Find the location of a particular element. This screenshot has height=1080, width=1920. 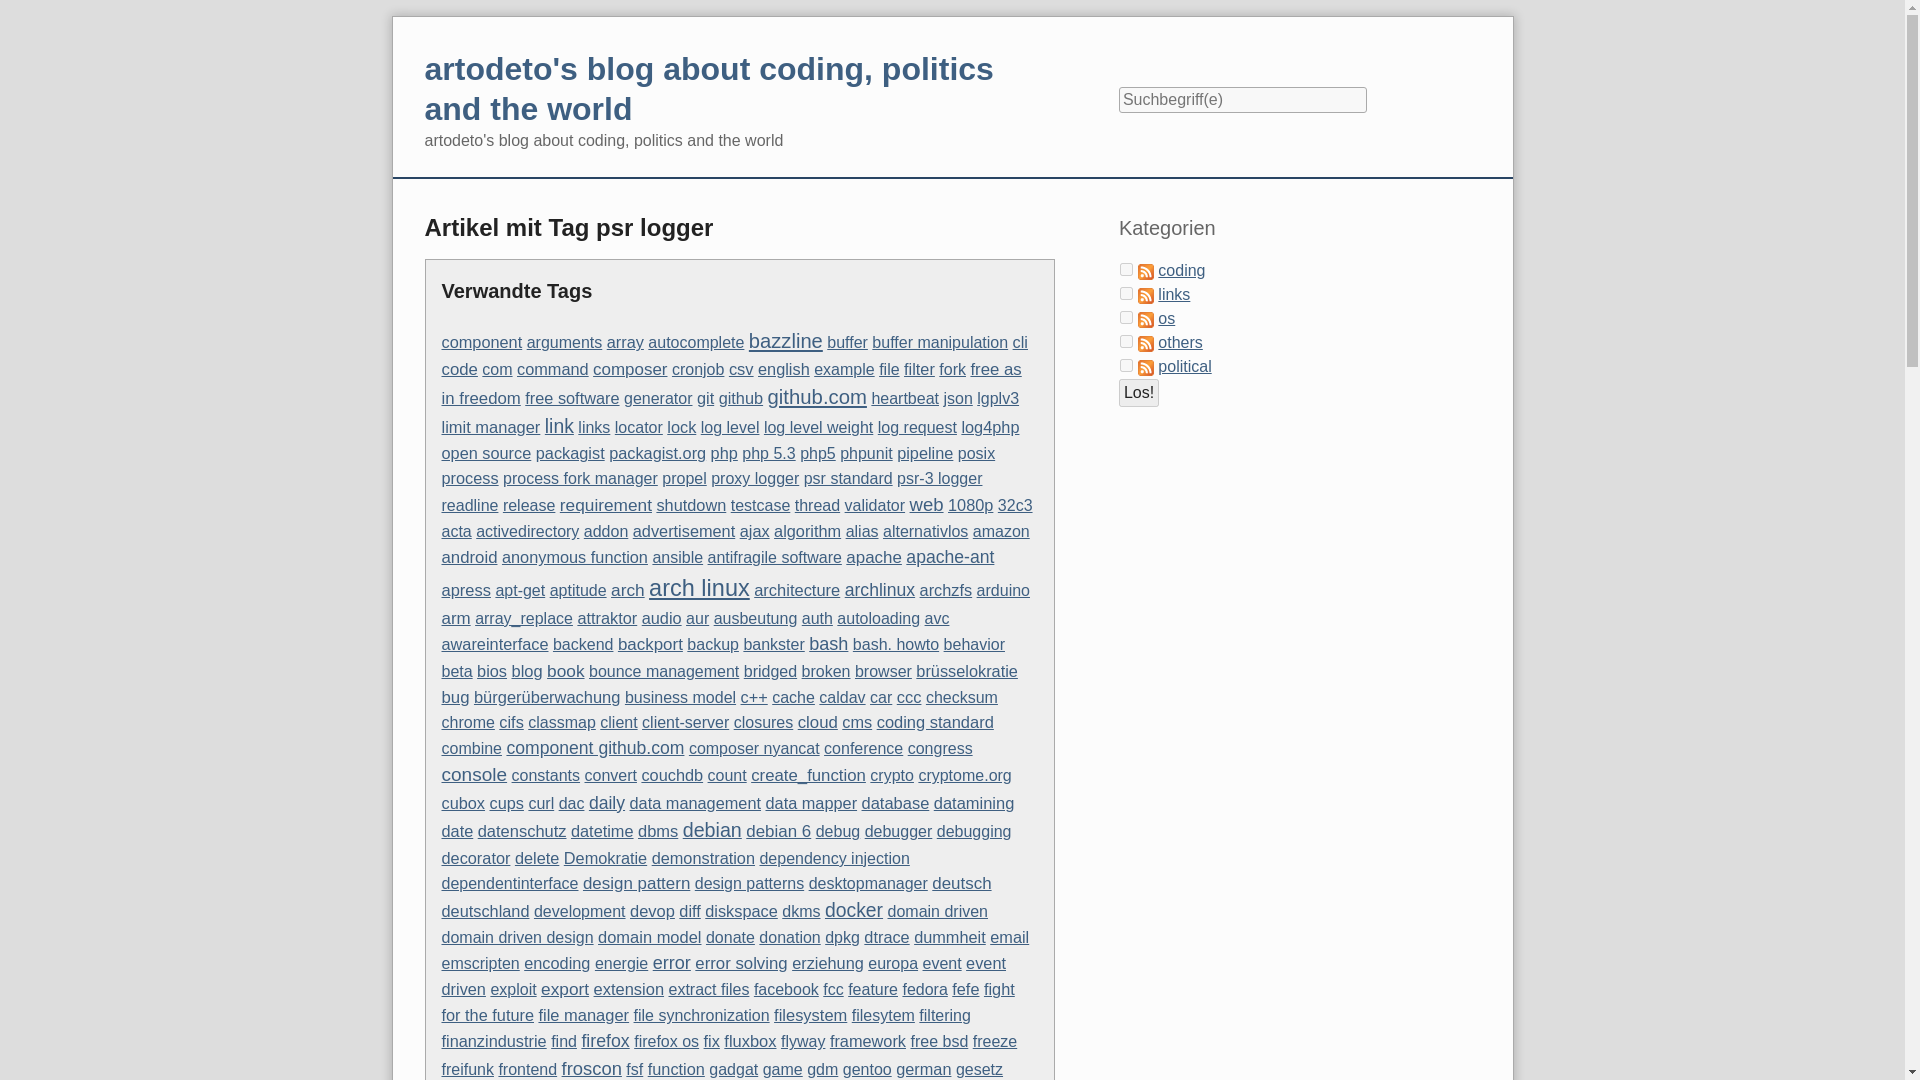

free software is located at coordinates (571, 398).